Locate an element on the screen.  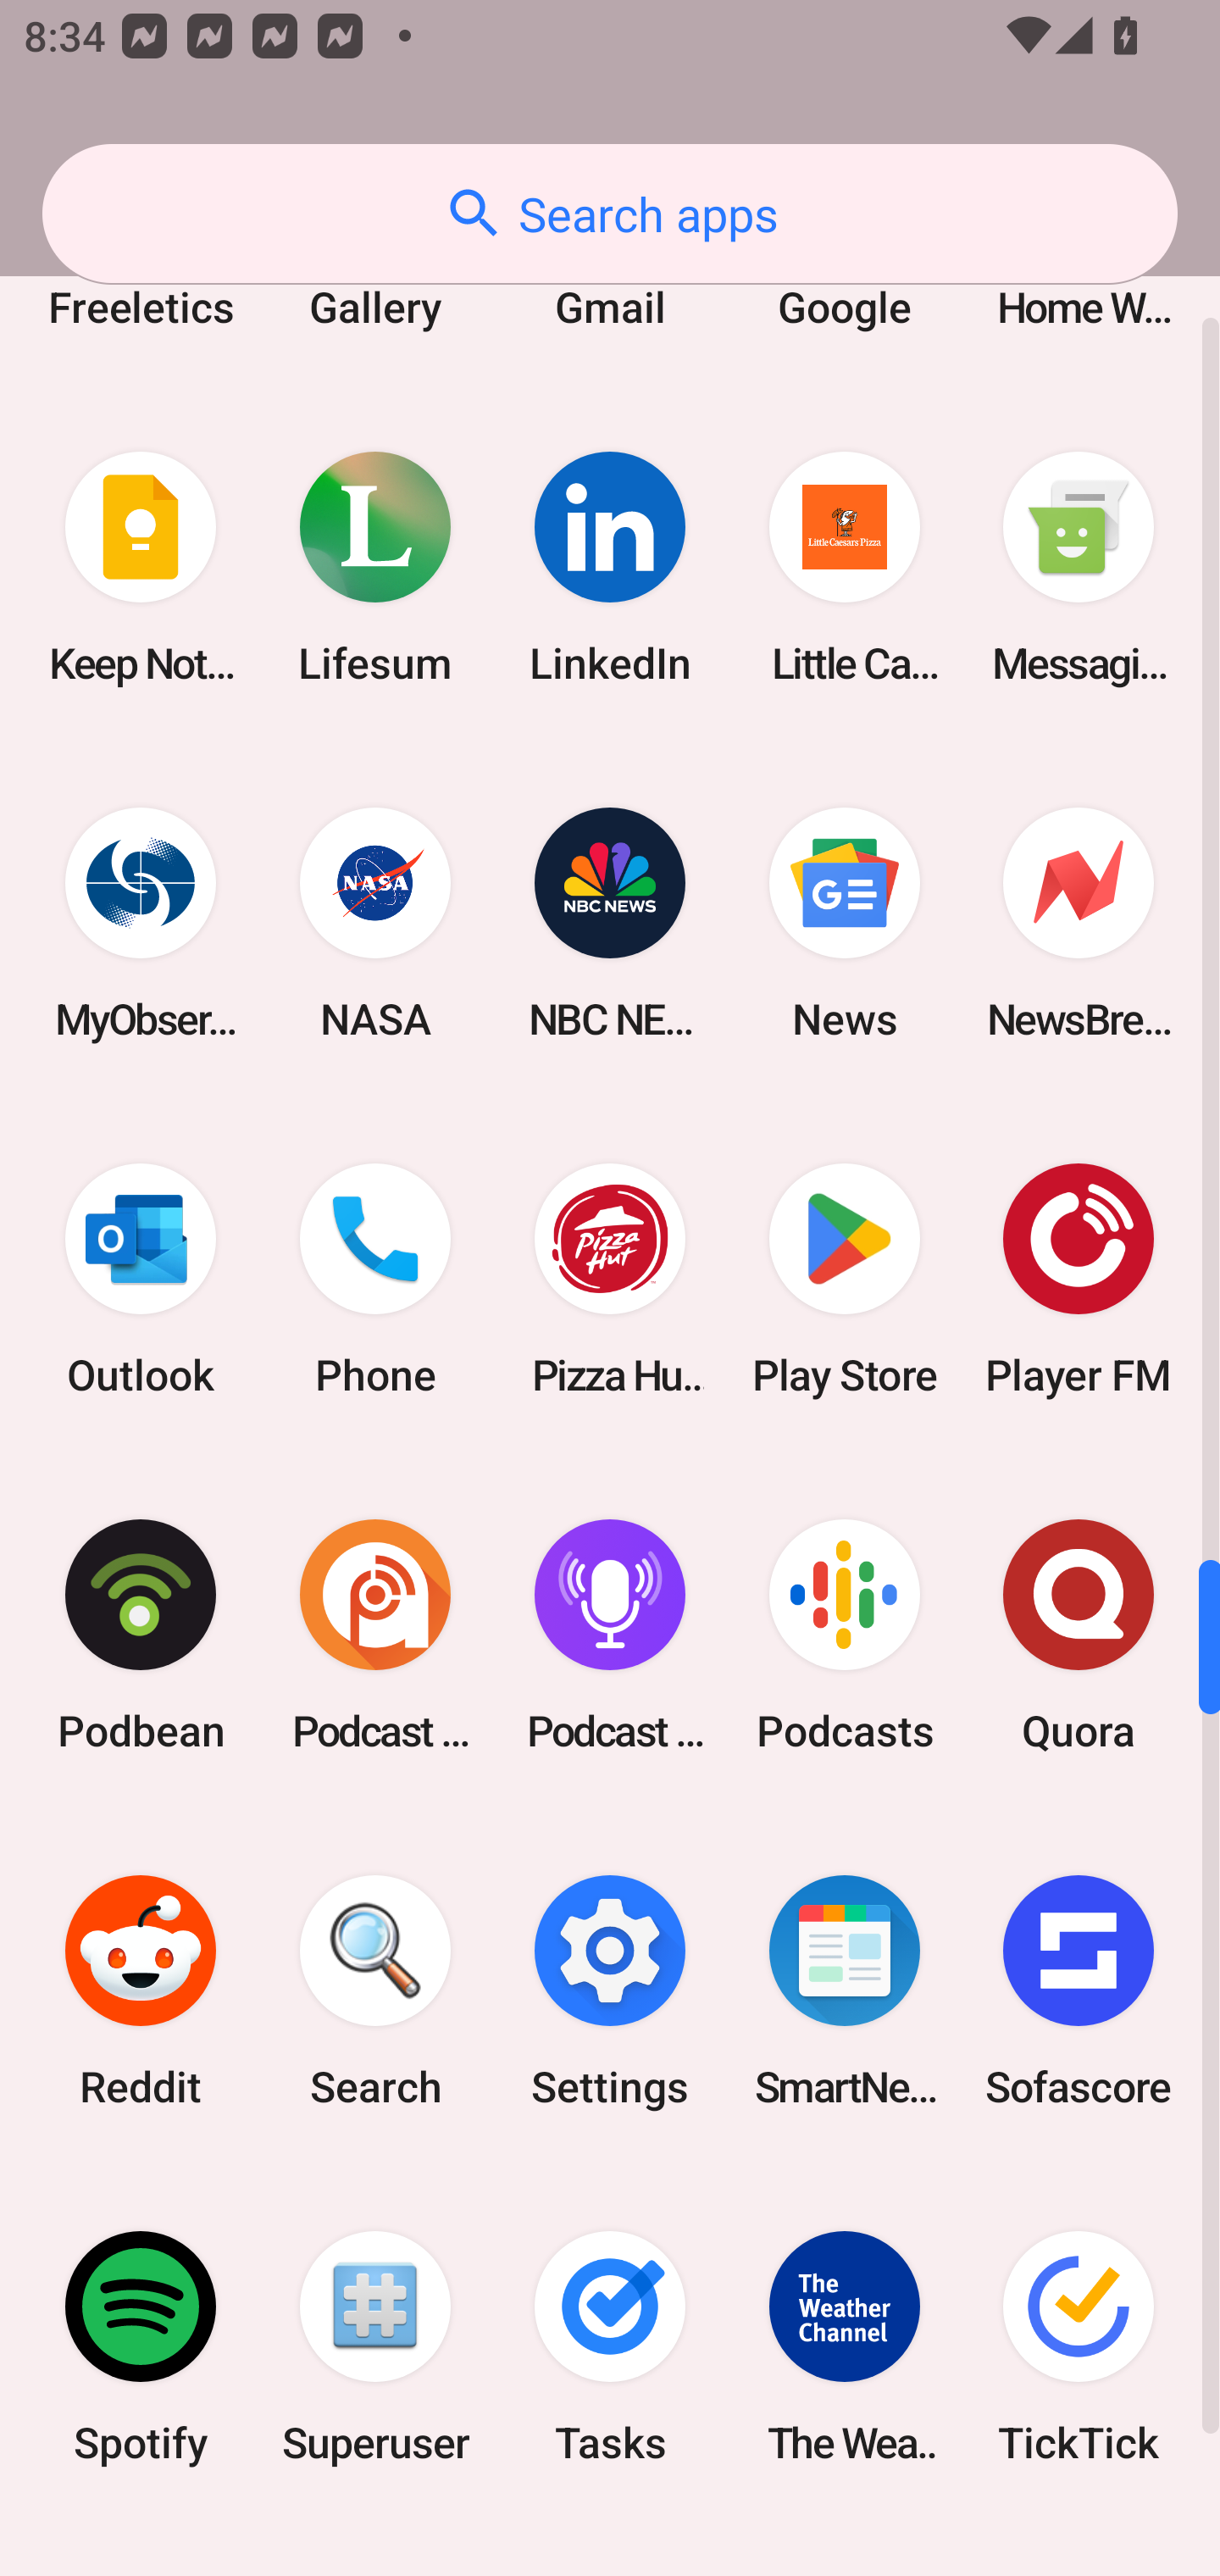
Pizza Hut HK & Macau is located at coordinates (610, 1280).